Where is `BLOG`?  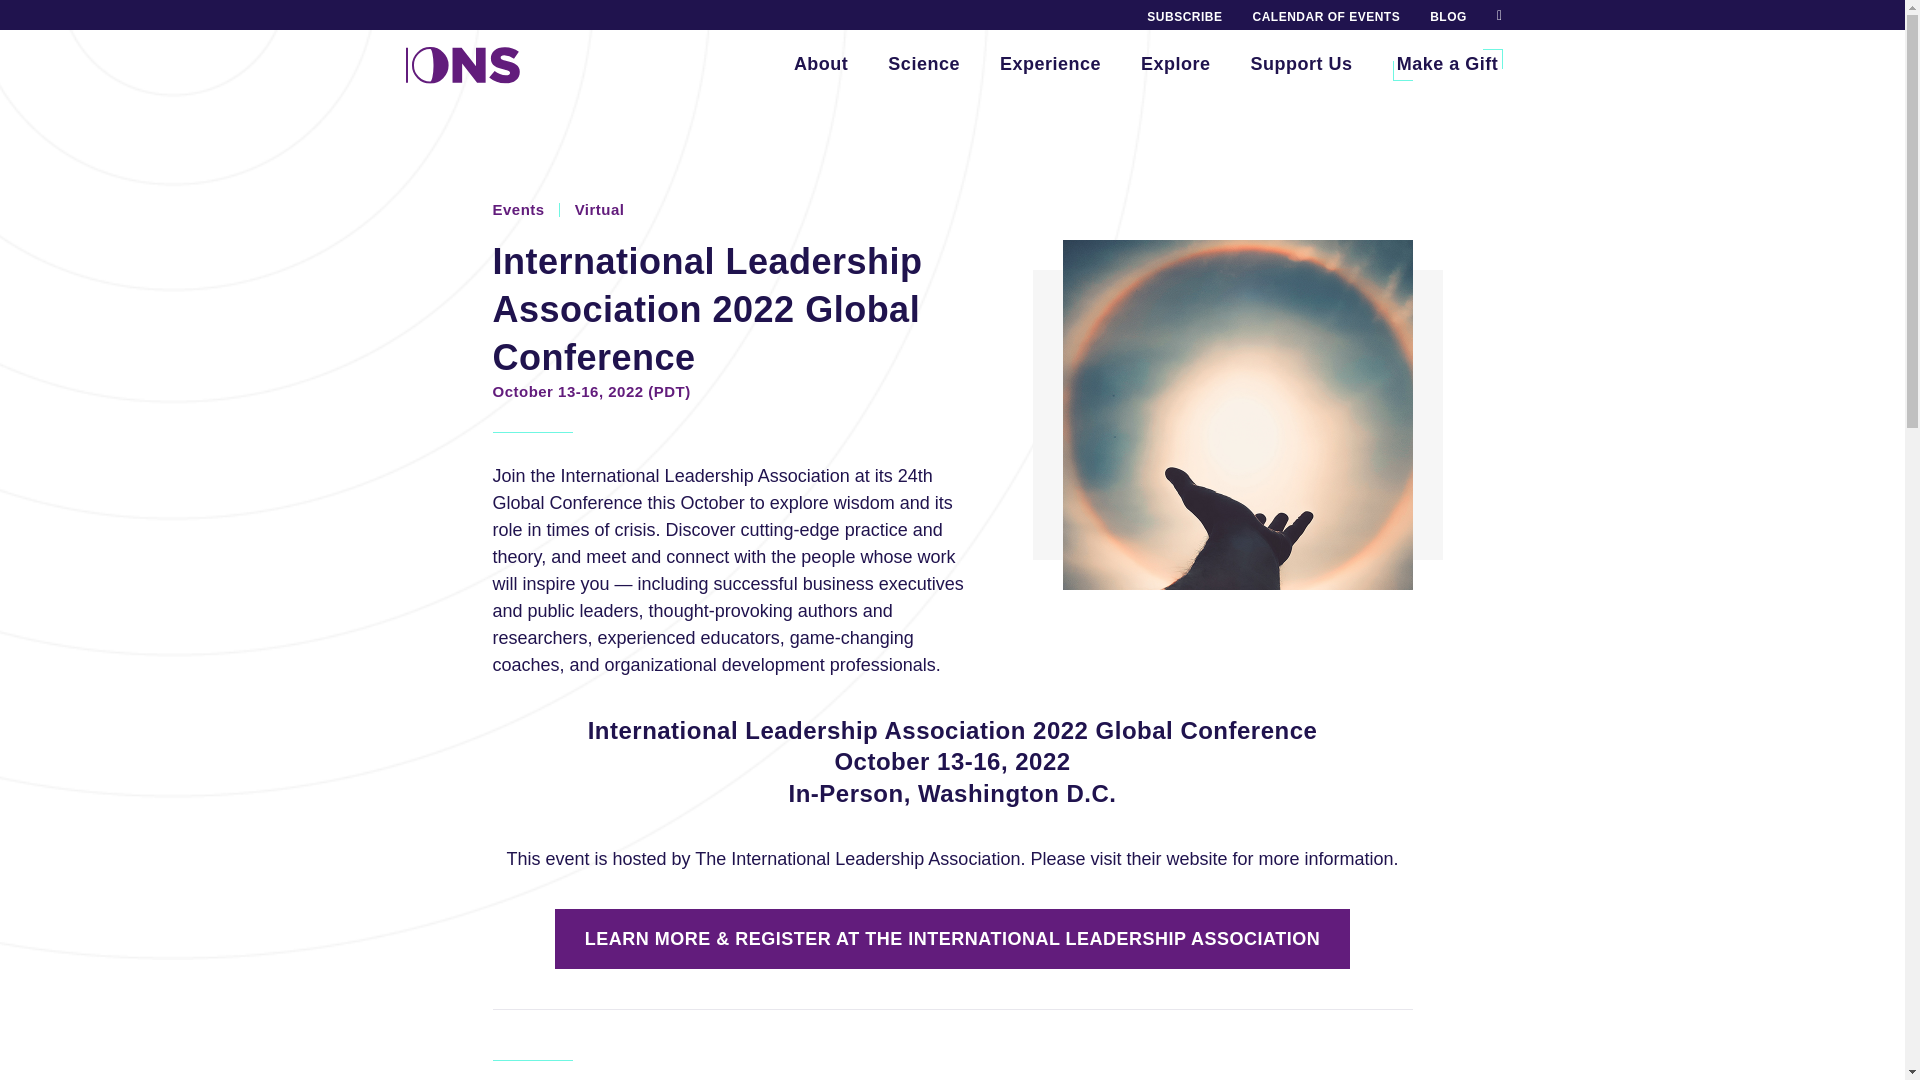 BLOG is located at coordinates (1448, 16).